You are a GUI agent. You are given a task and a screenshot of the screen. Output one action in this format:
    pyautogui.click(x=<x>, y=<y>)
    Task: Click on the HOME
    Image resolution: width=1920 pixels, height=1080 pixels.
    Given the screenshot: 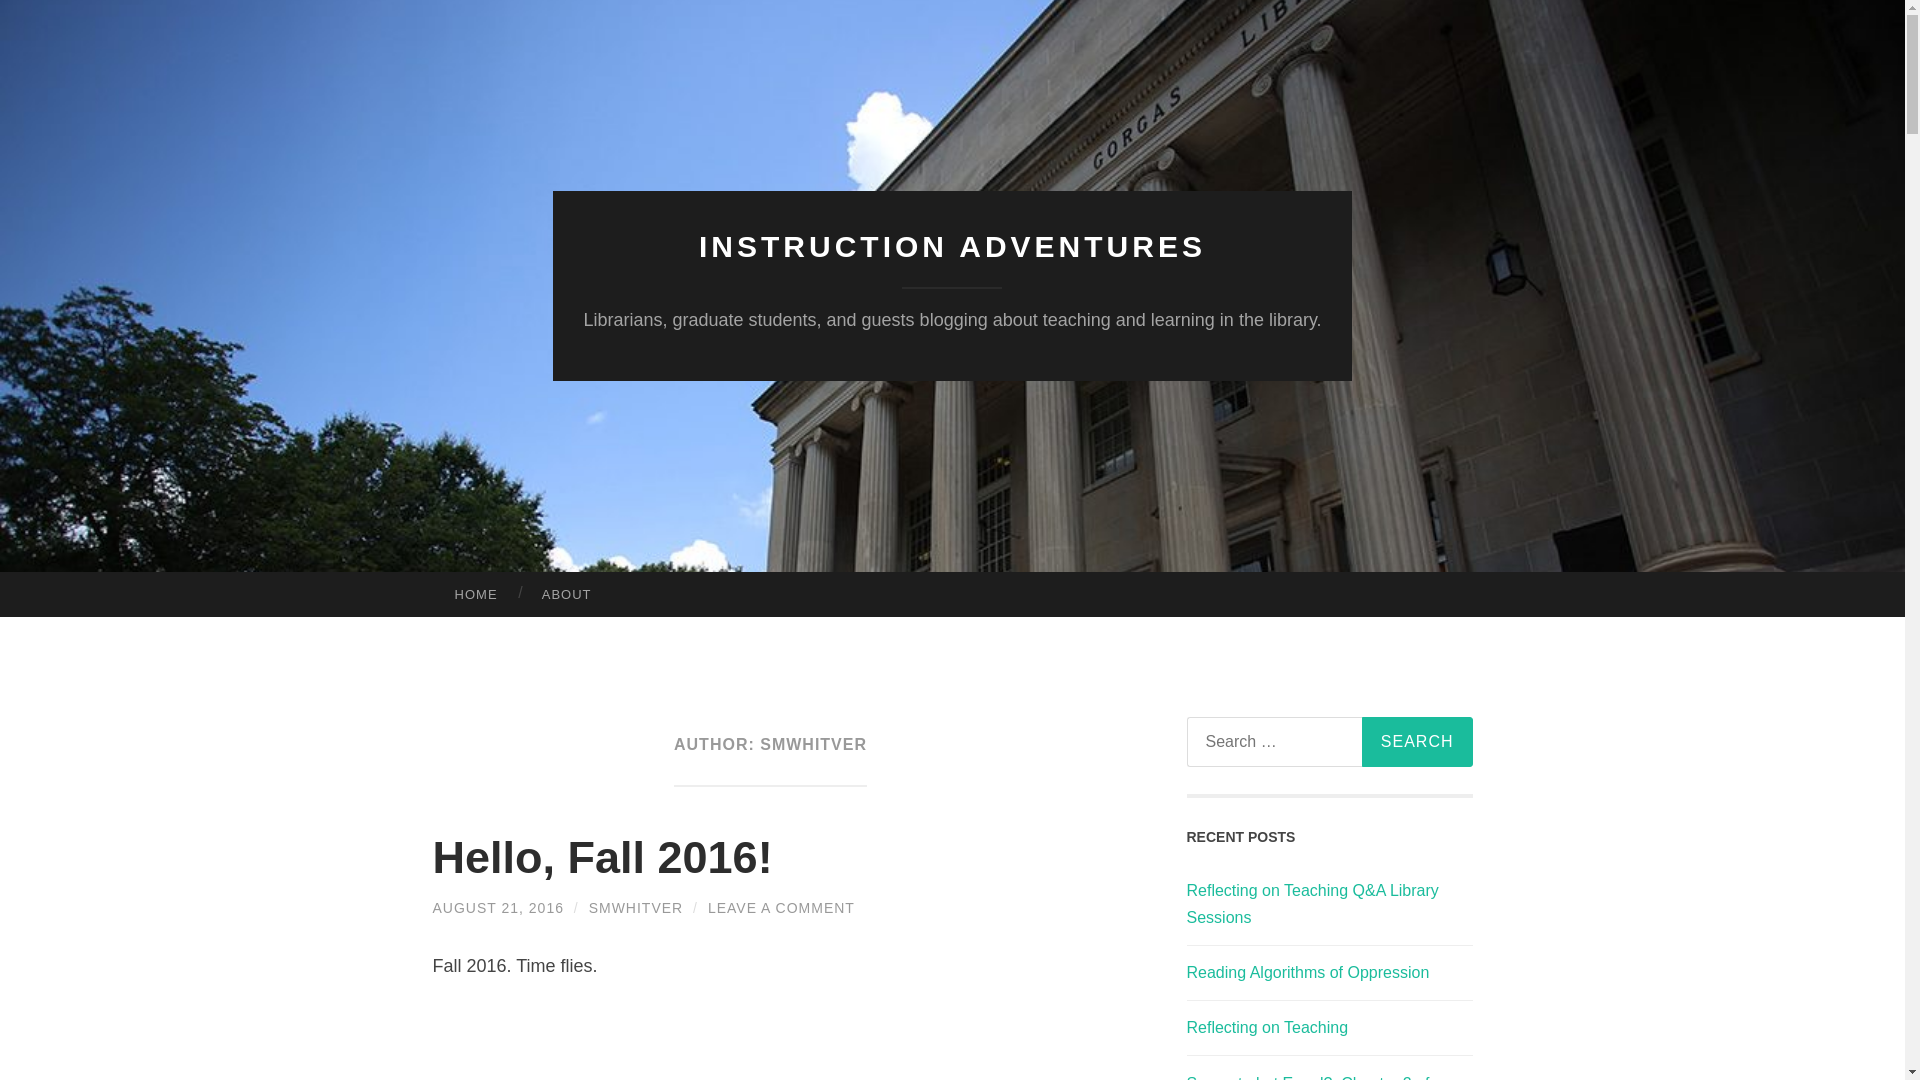 What is the action you would take?
    pyautogui.click(x=475, y=594)
    